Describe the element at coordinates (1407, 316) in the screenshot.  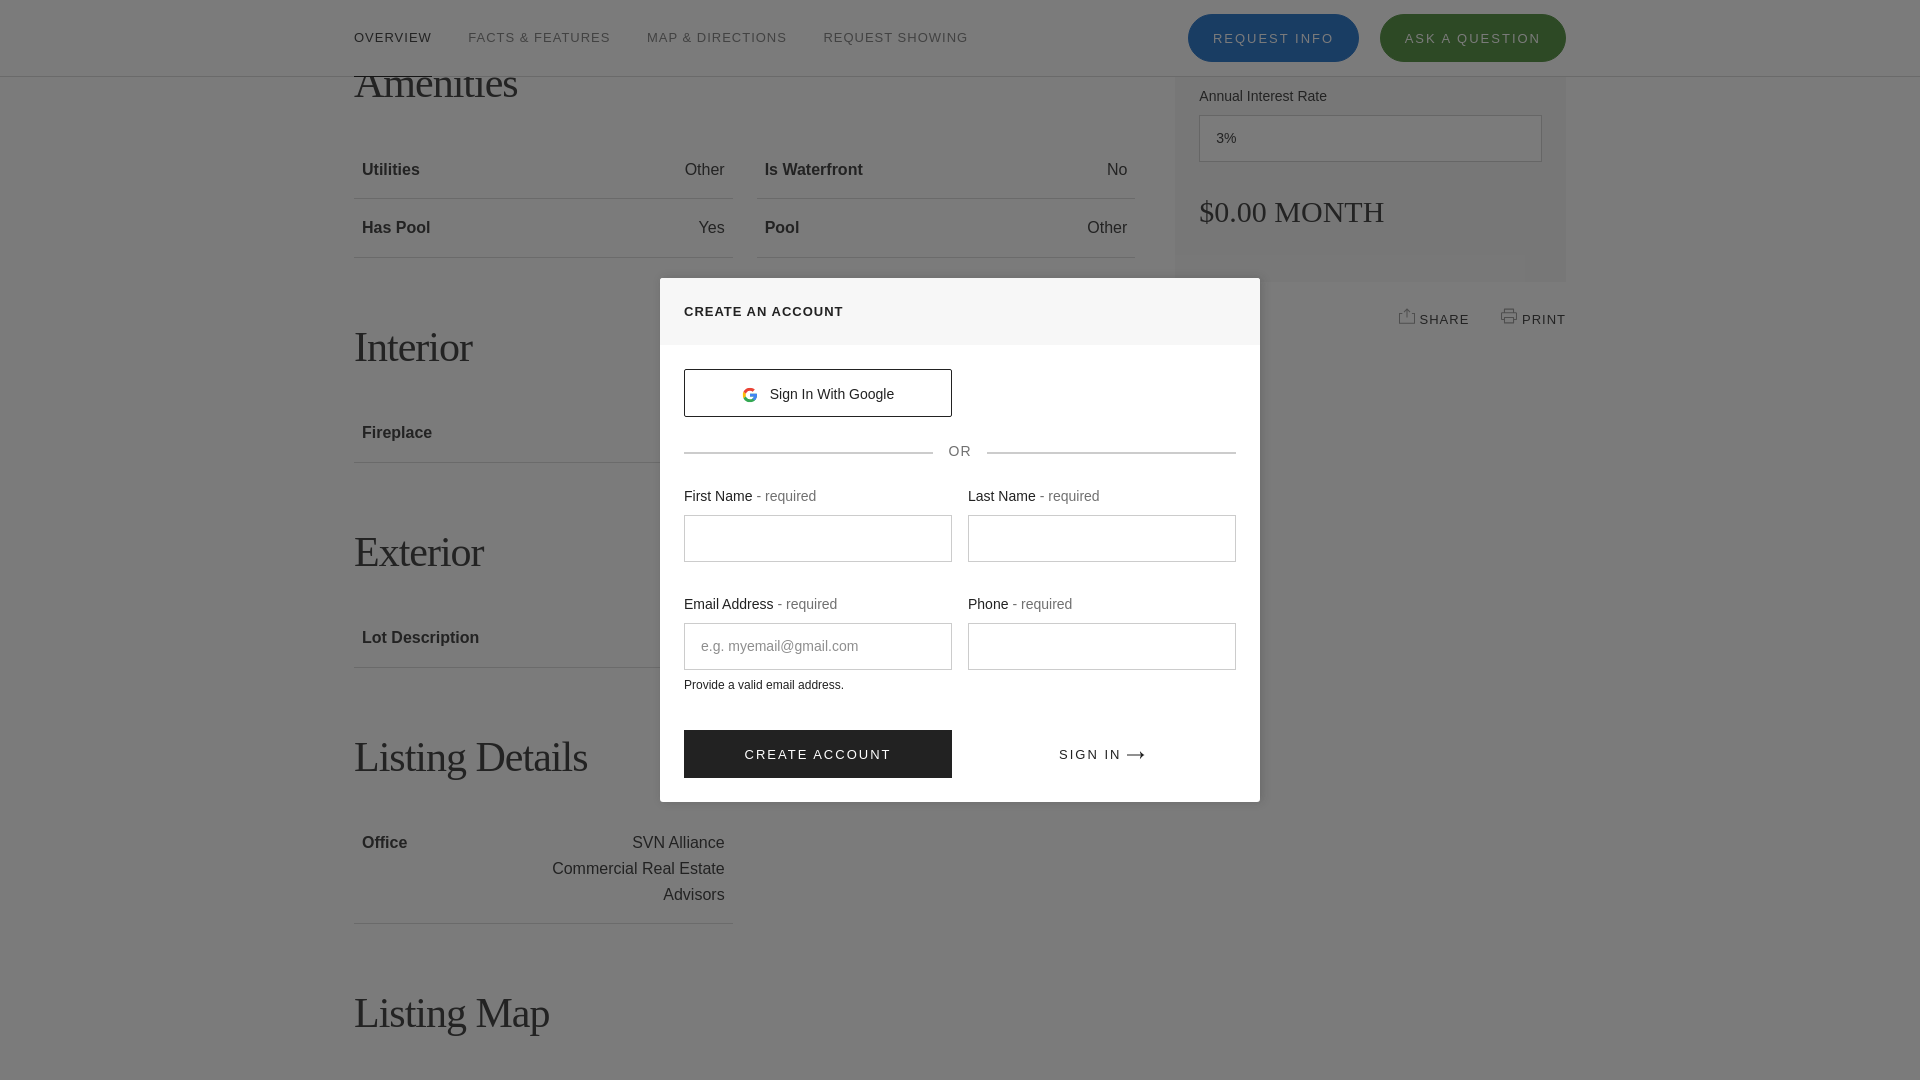
I see `SHARE` at that location.